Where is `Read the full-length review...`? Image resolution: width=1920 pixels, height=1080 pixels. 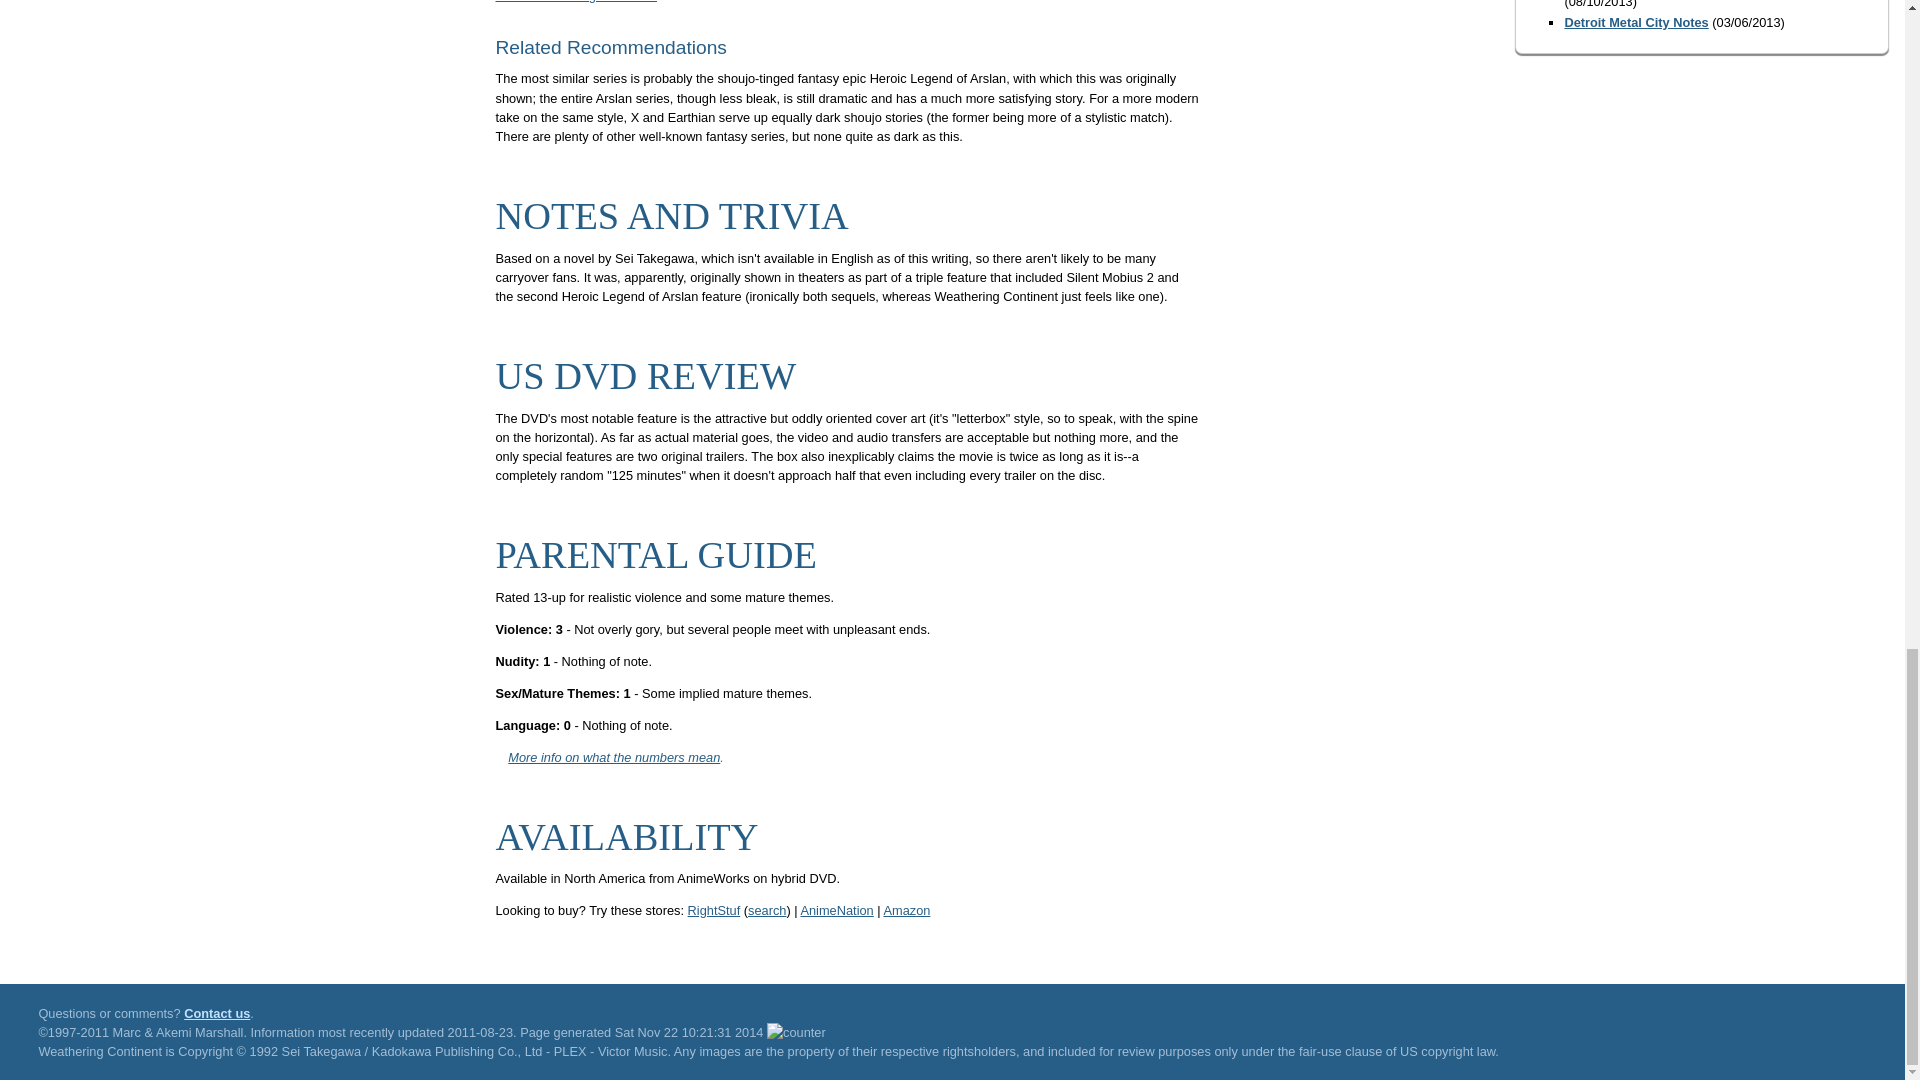 Read the full-length review... is located at coordinates (576, 2).